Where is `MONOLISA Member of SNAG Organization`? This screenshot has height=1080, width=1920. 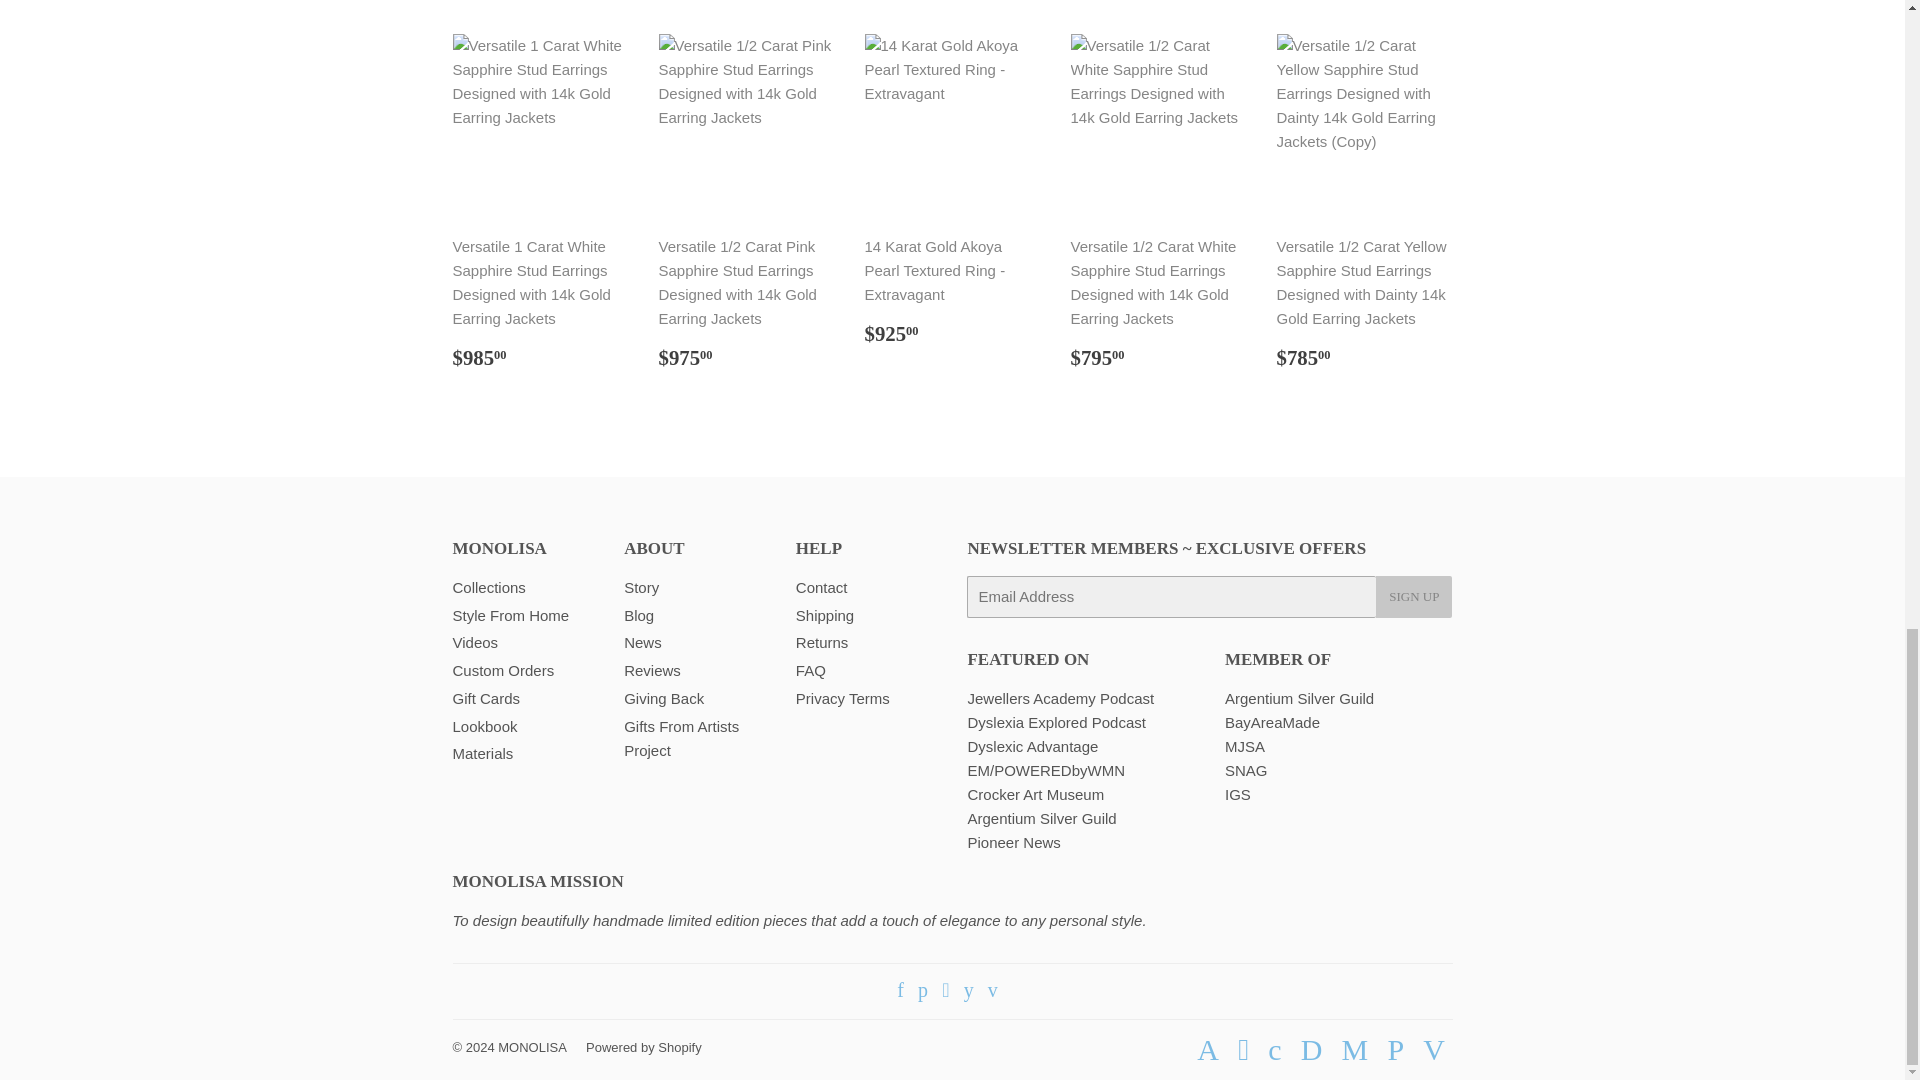
MONOLISA Member of SNAG Organization is located at coordinates (1246, 770).